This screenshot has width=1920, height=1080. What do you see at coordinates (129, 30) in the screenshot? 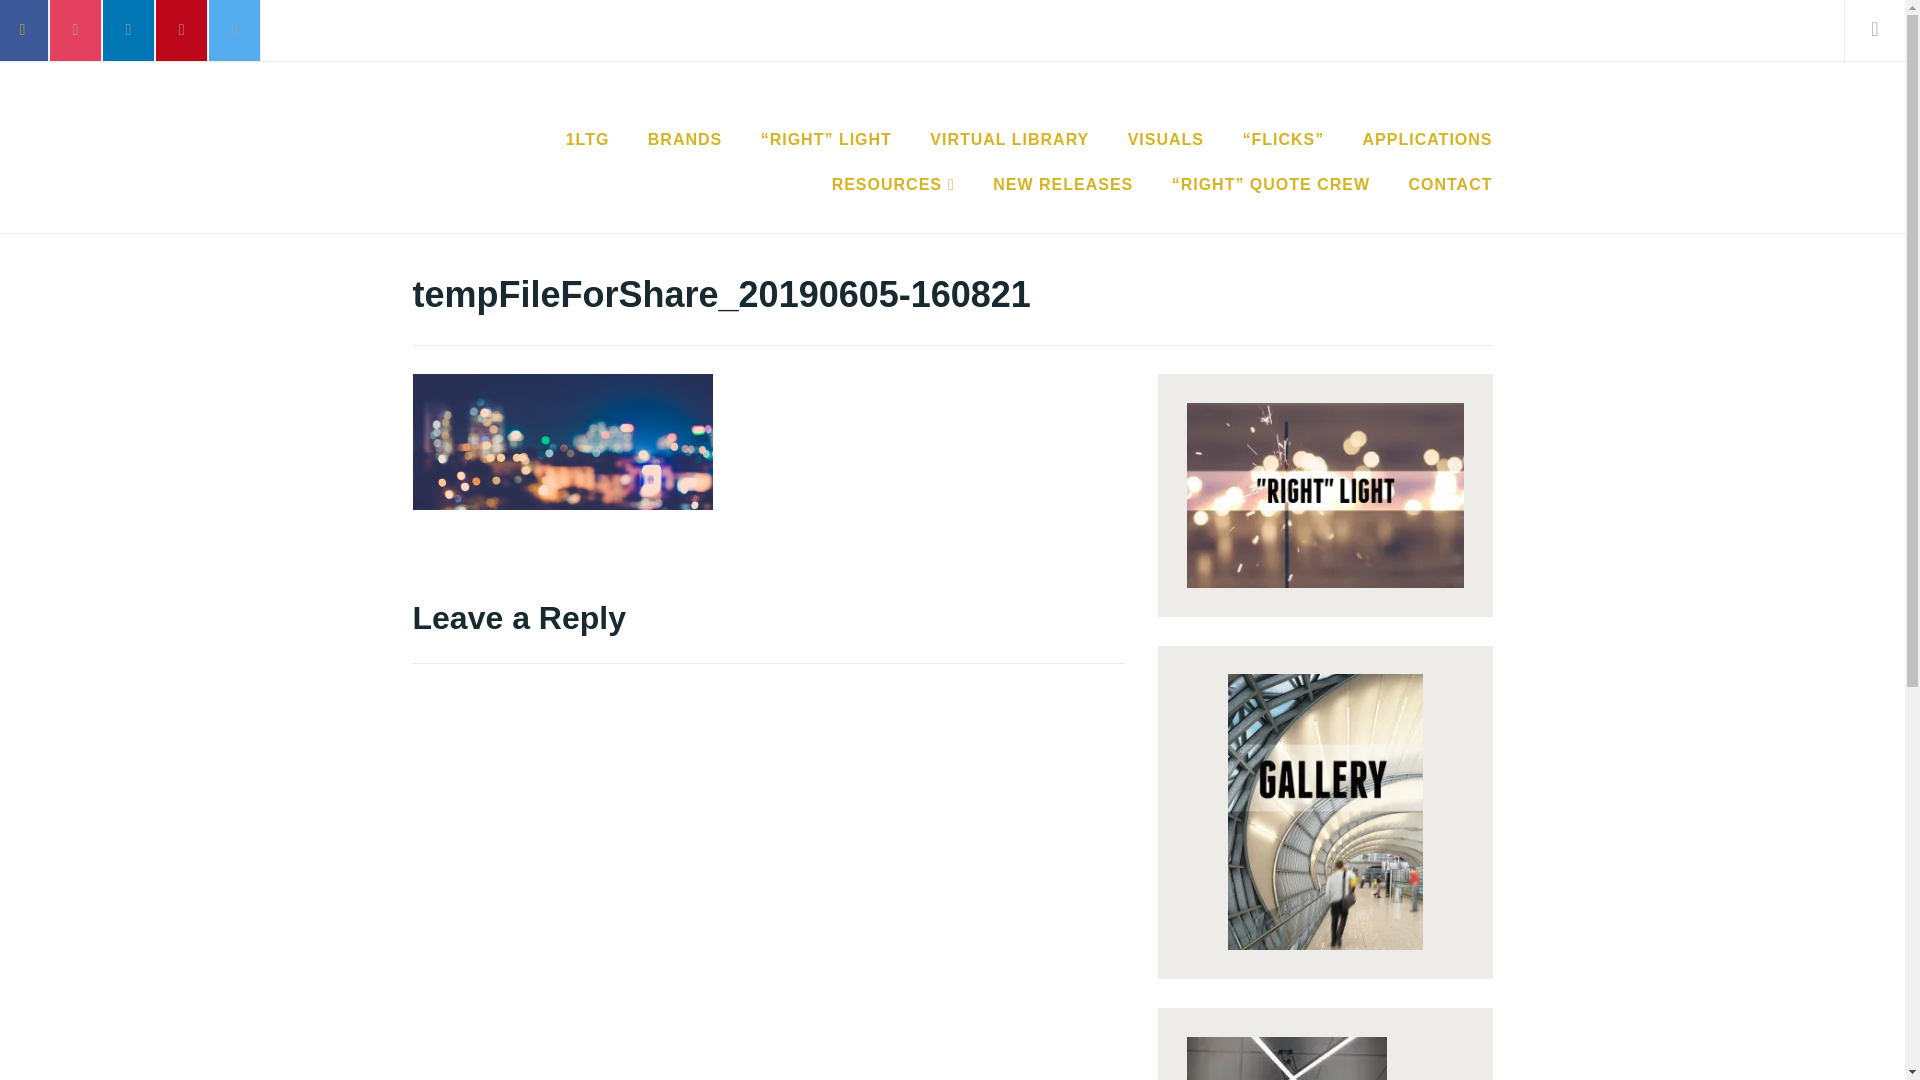
I see `LinkedIn` at bounding box center [129, 30].